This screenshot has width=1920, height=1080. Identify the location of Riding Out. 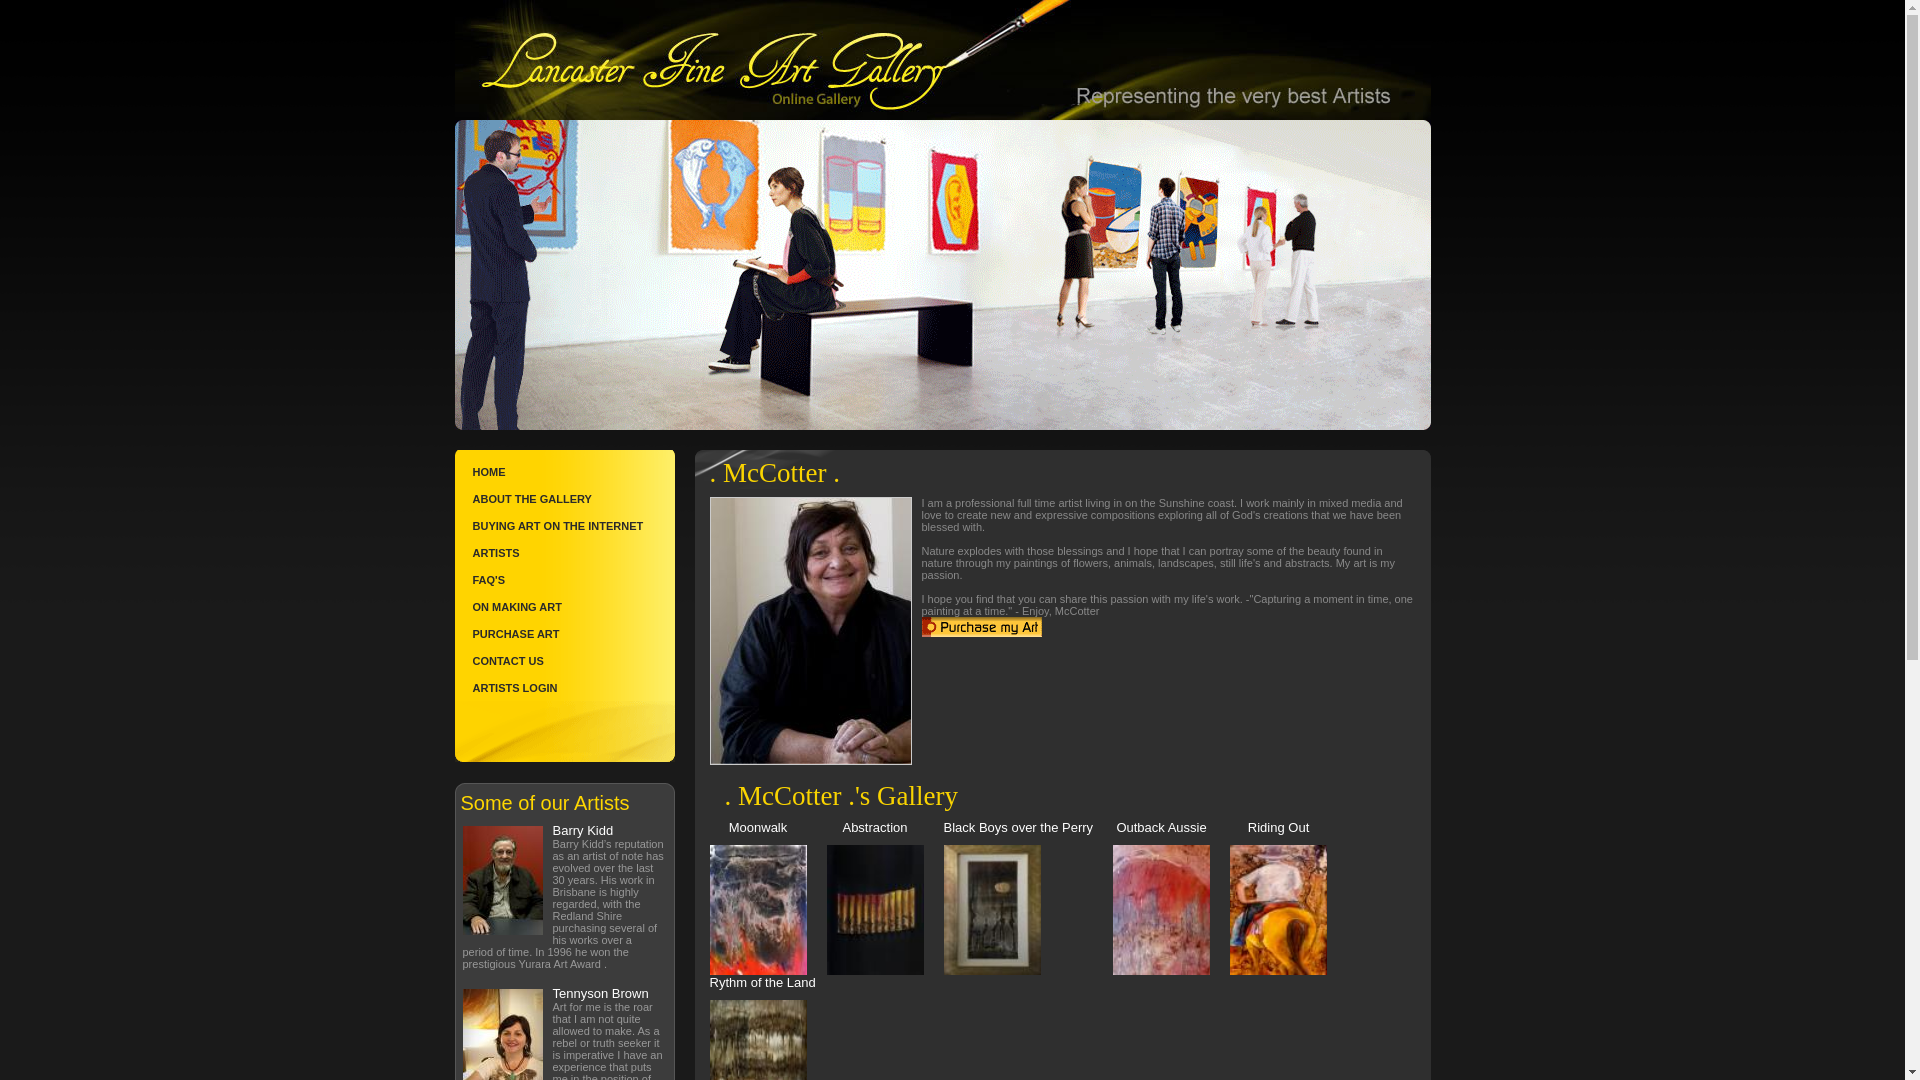
(1288, 898).